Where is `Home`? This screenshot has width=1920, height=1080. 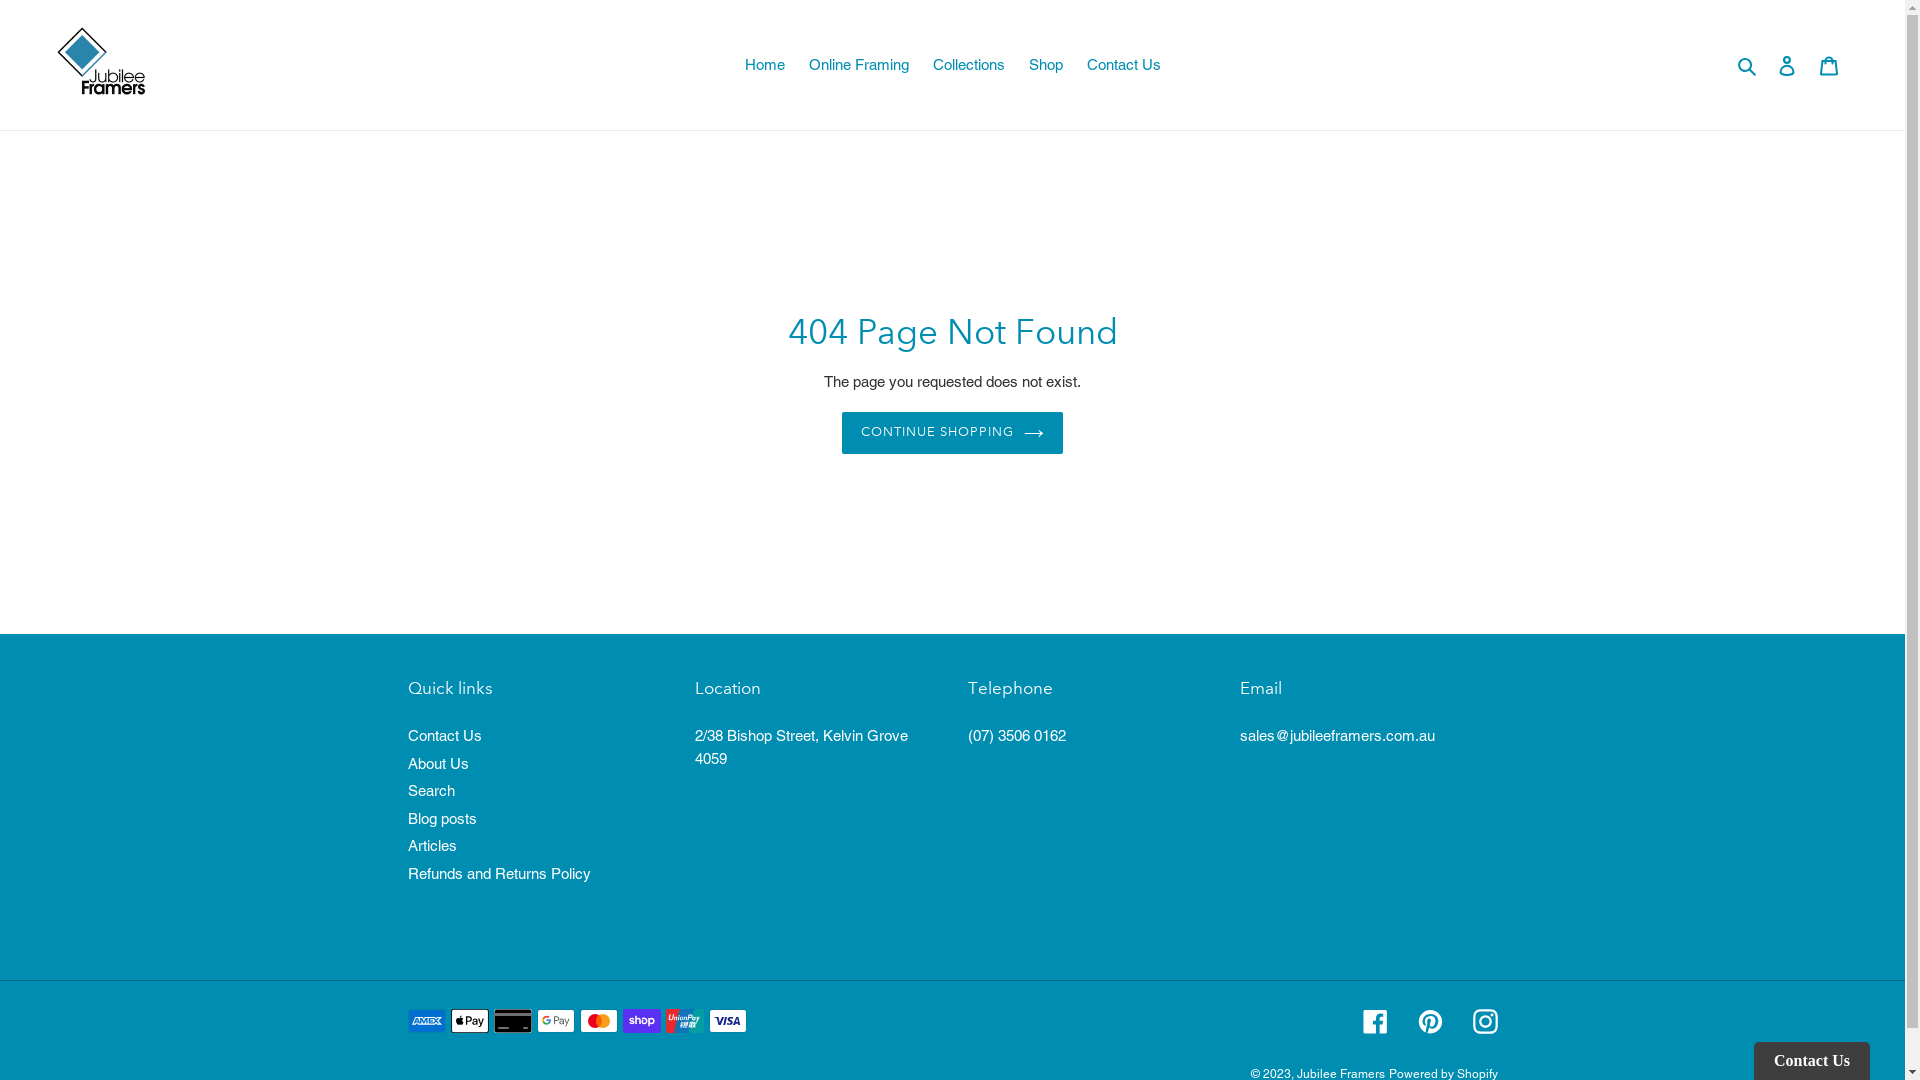 Home is located at coordinates (764, 66).